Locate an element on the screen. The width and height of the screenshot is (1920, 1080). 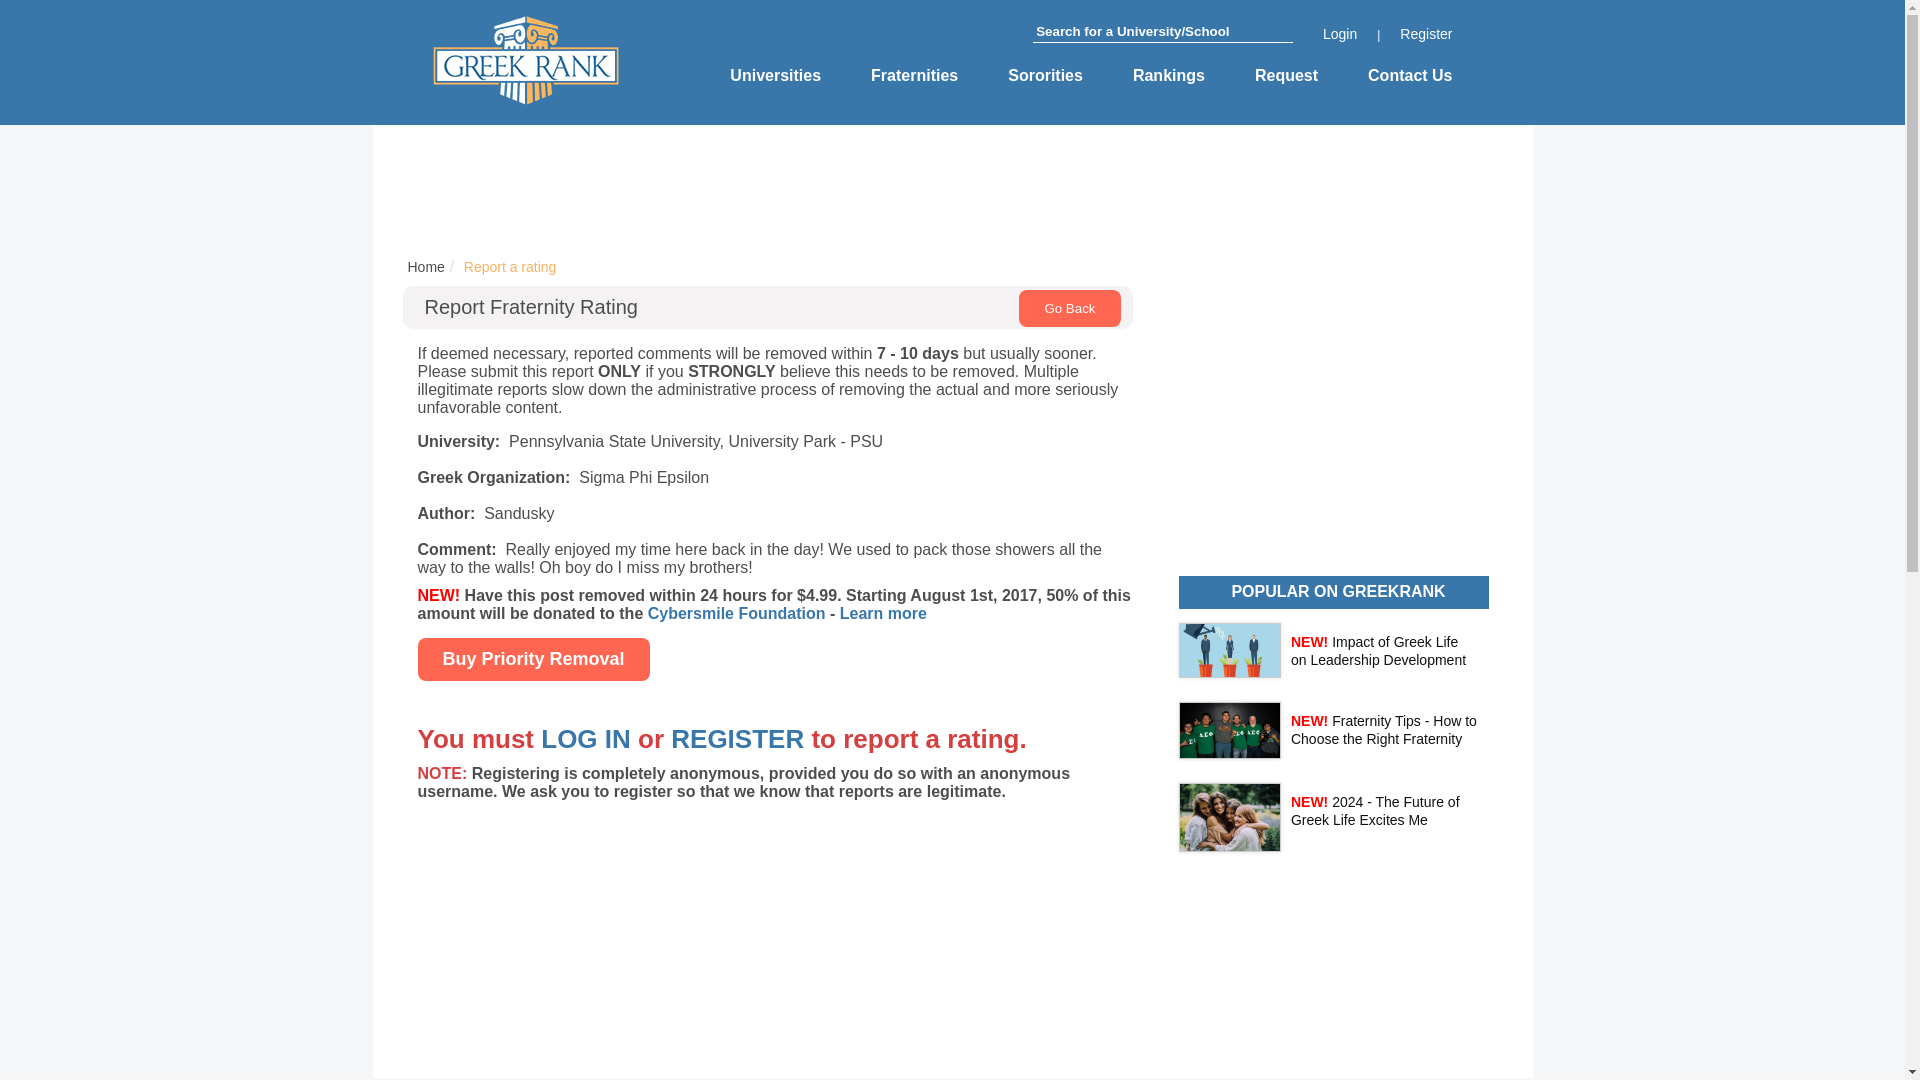
Report a rating is located at coordinates (510, 267).